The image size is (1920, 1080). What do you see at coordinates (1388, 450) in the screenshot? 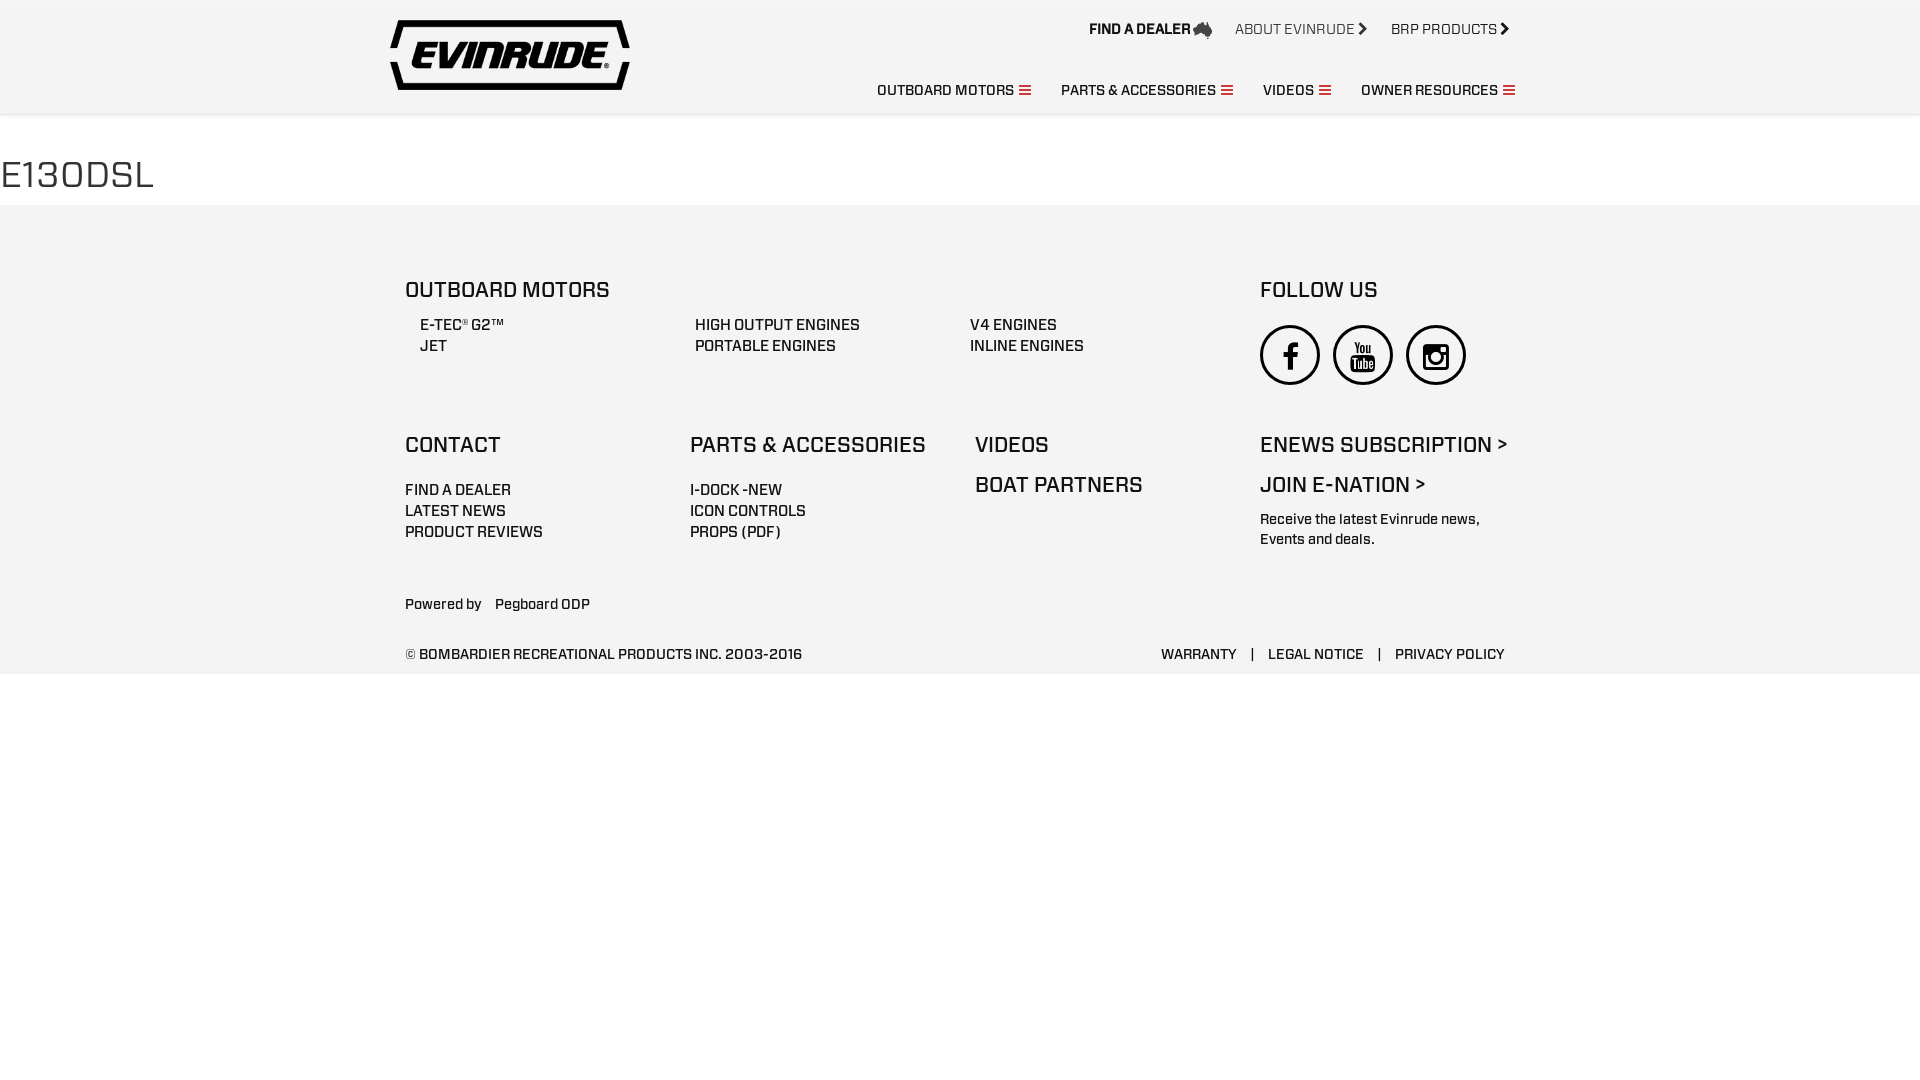
I see `ENEWS SUBSCRIPTION >` at bounding box center [1388, 450].